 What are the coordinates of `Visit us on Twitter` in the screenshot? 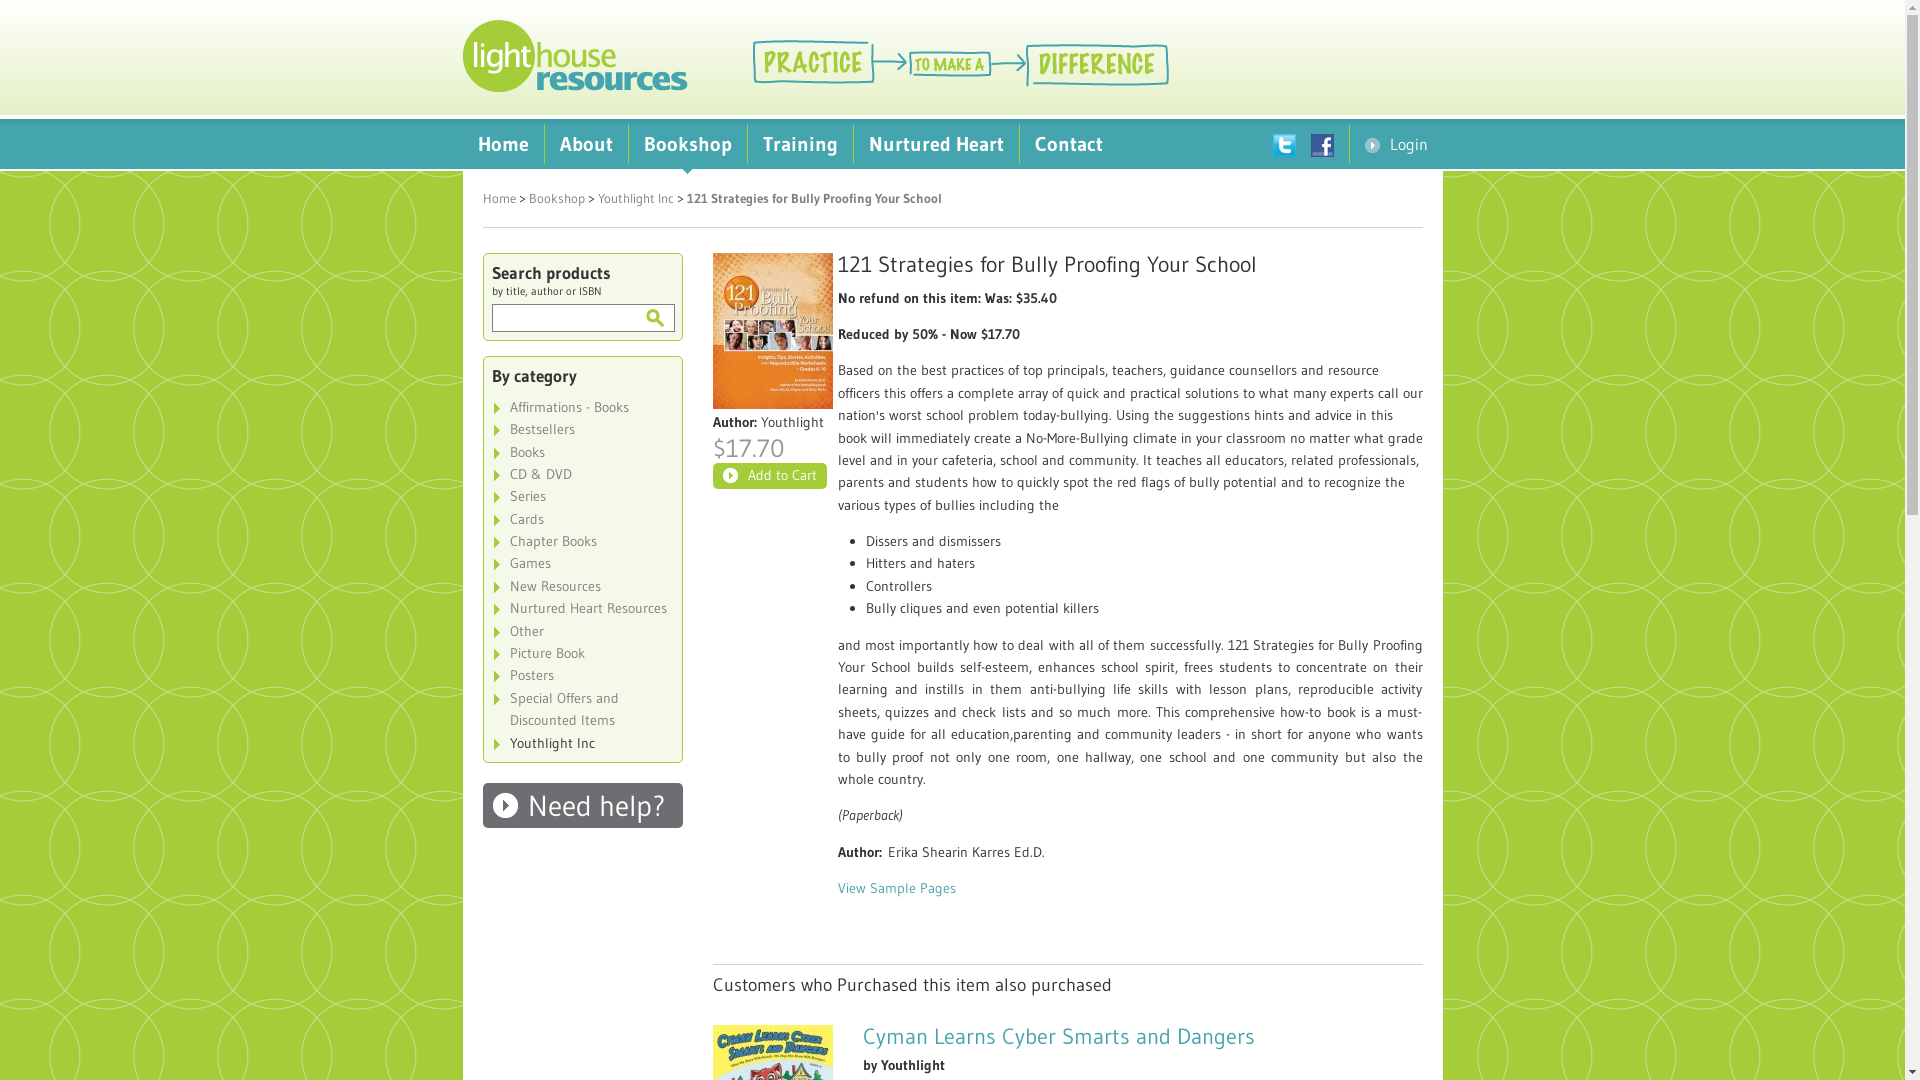 It's located at (1291, 144).